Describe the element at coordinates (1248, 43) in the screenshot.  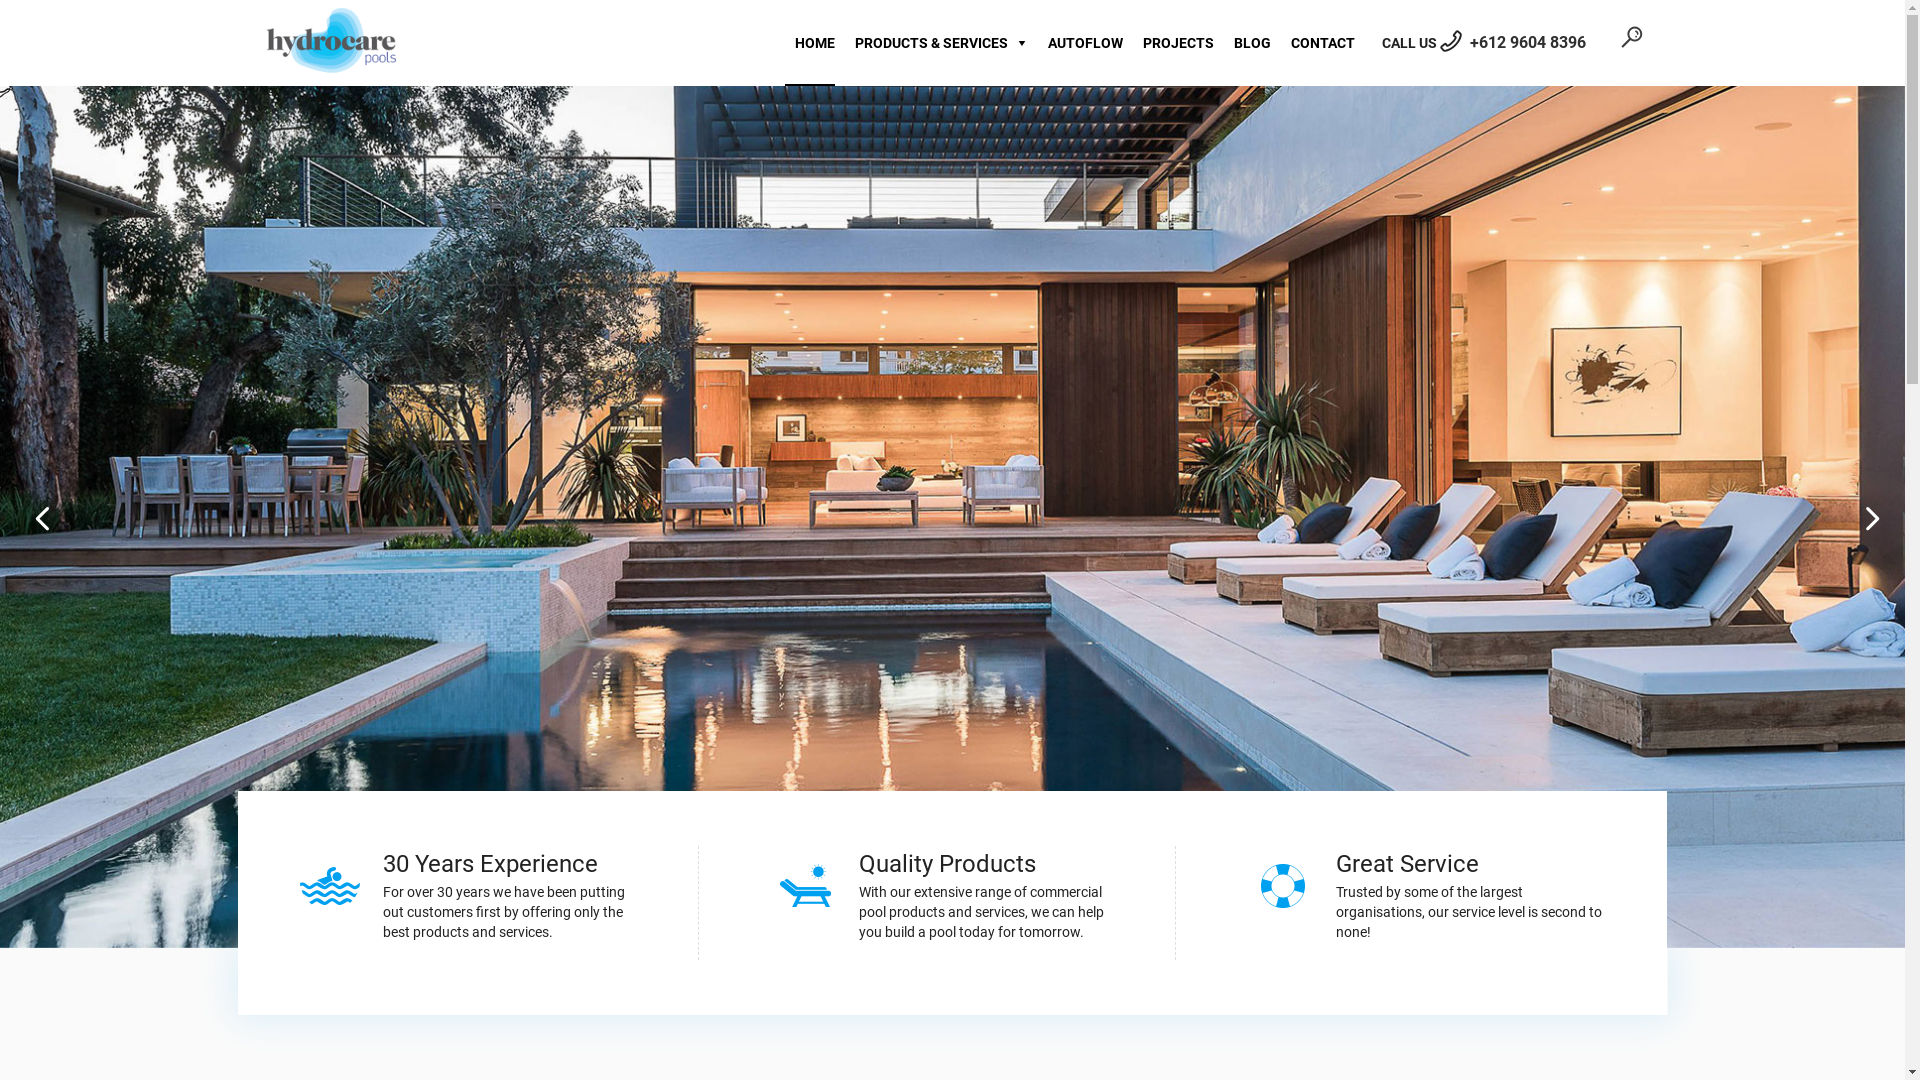
I see `BLOG` at that location.